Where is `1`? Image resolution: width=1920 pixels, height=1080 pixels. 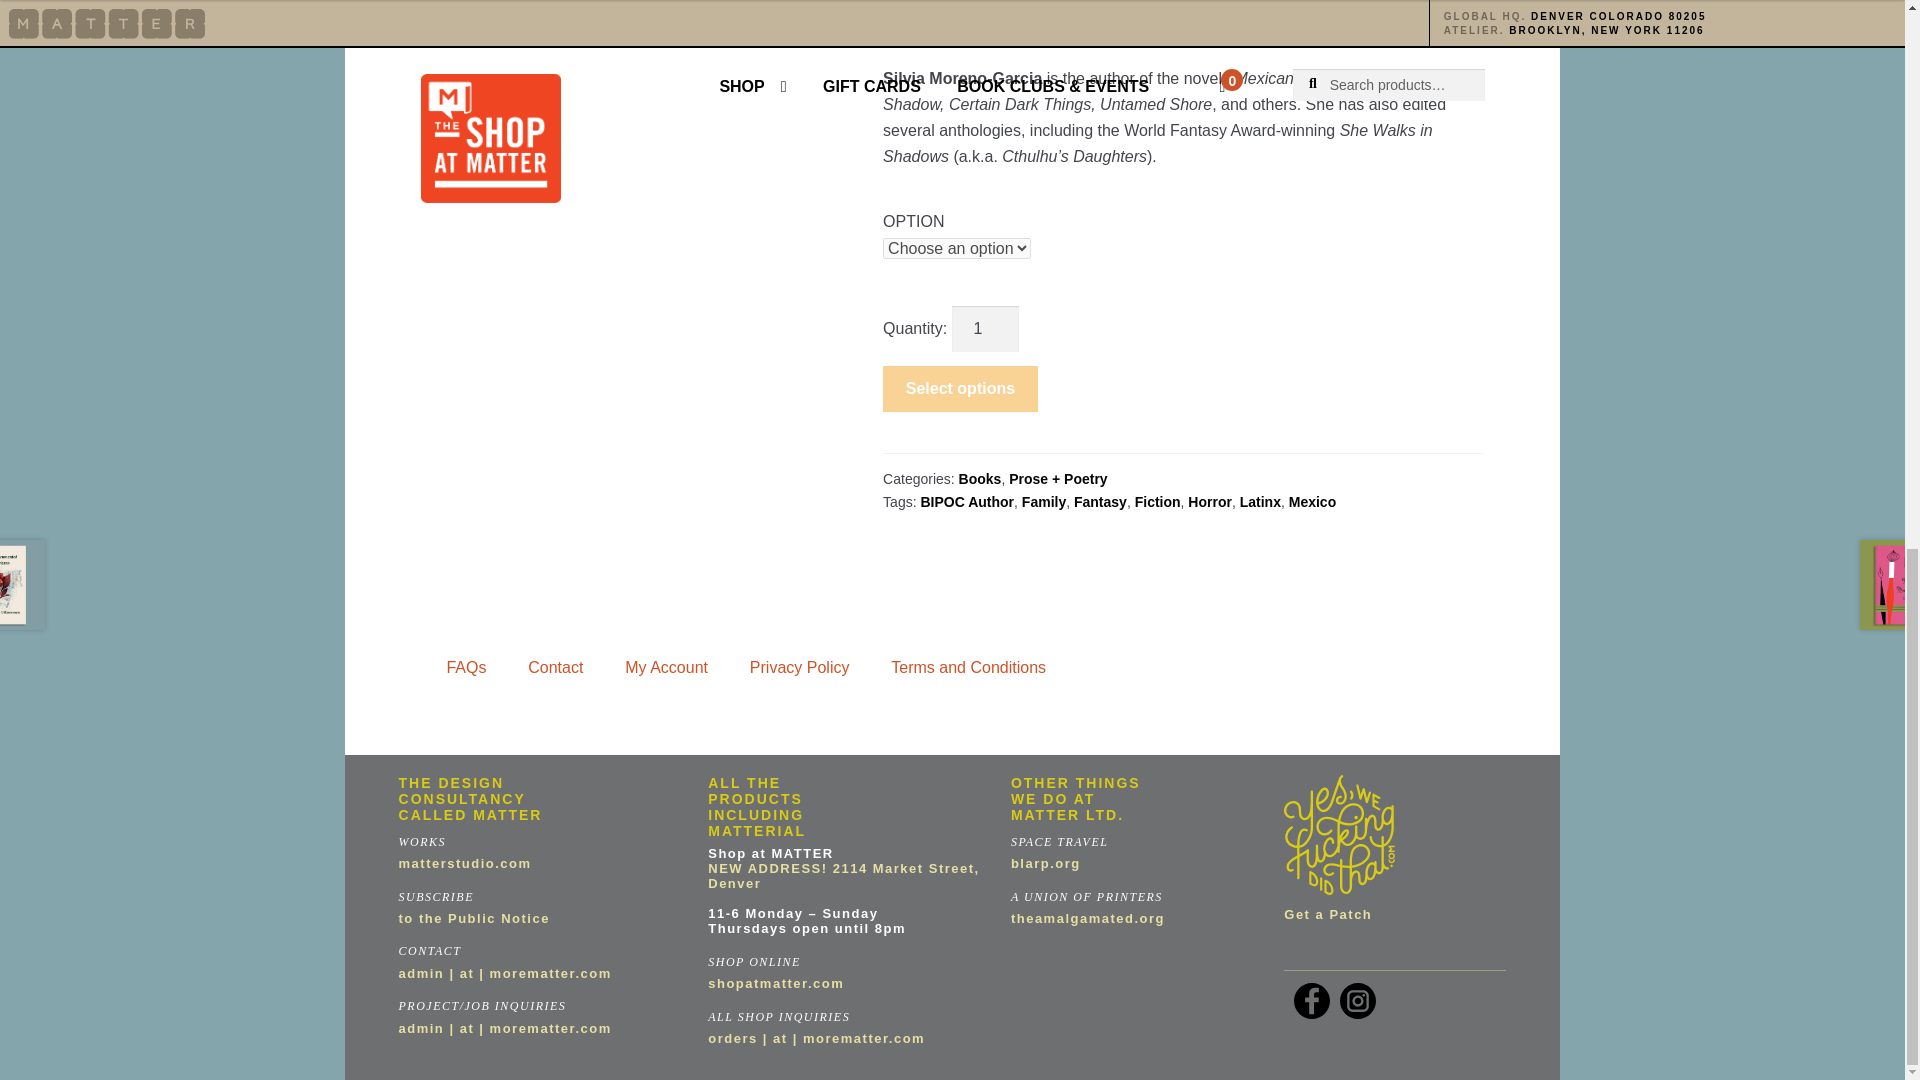 1 is located at coordinates (986, 328).